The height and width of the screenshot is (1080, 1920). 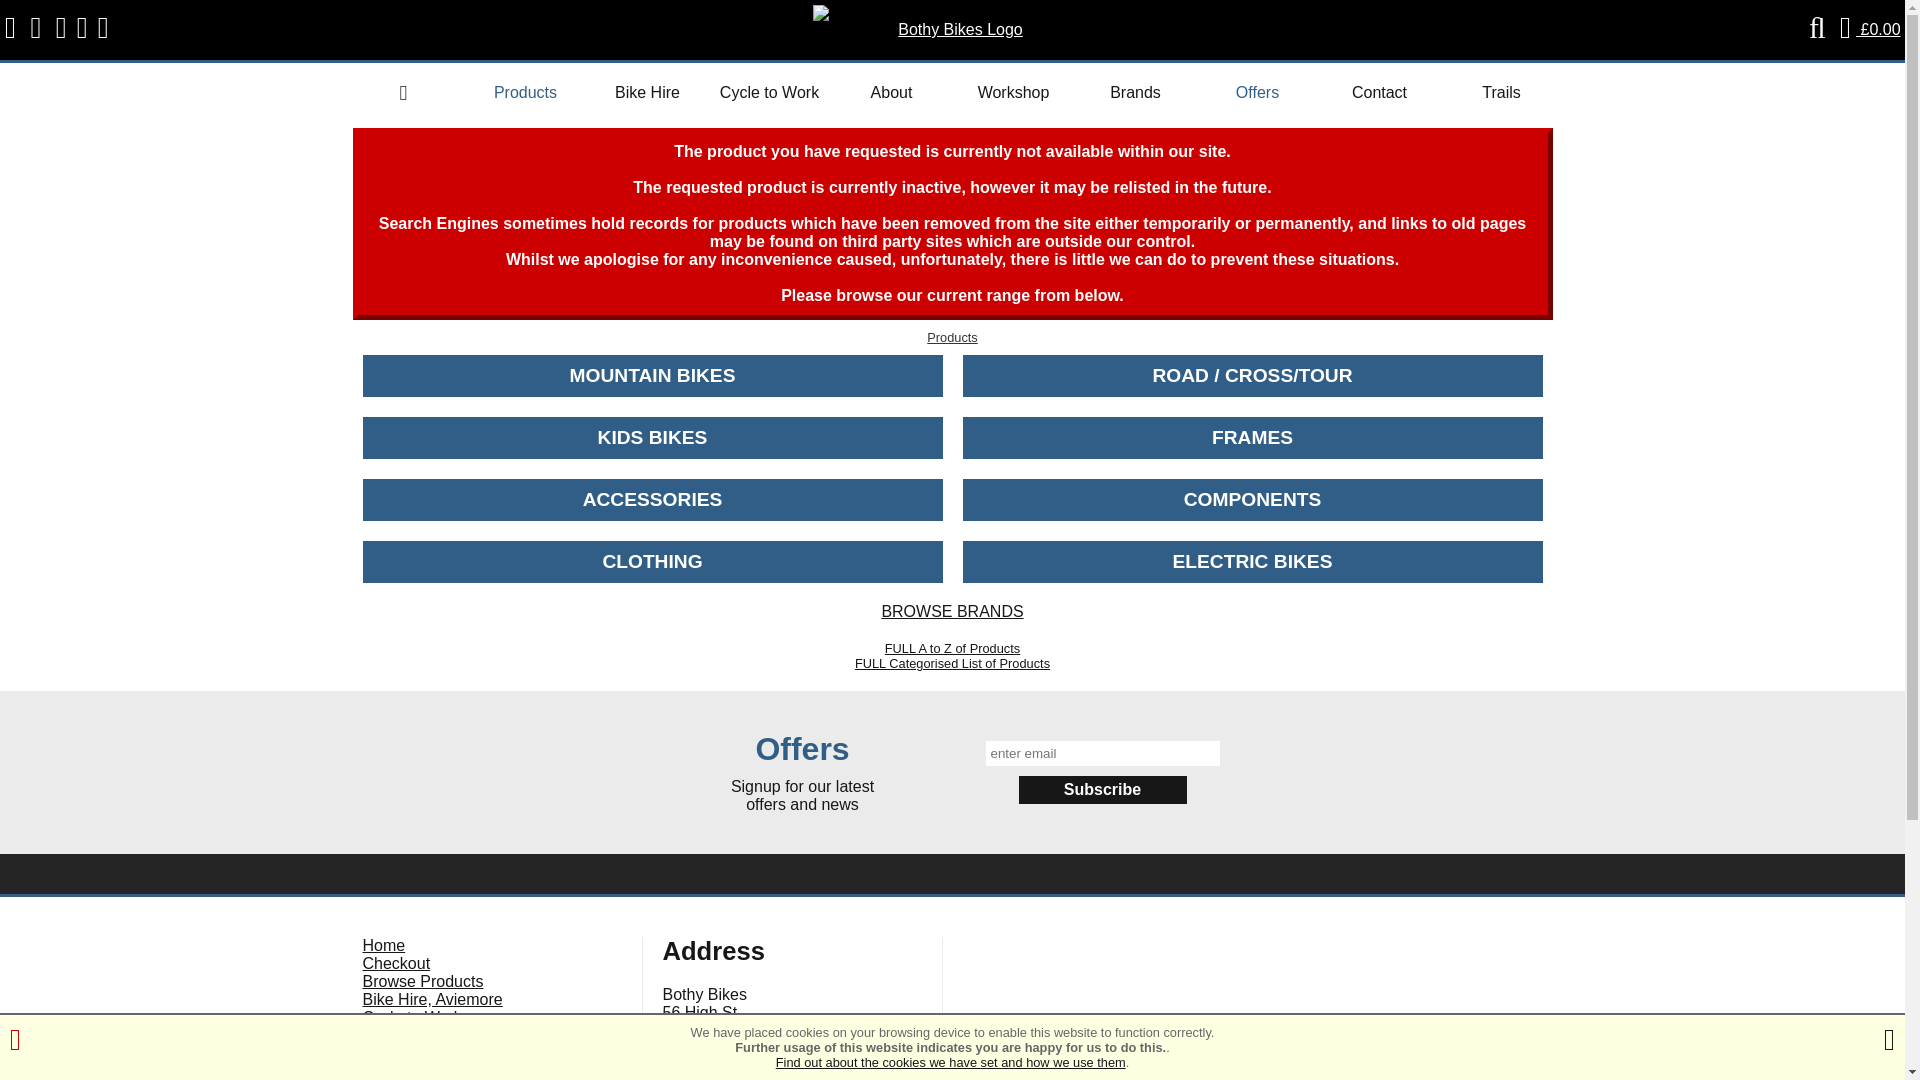 I want to click on Workshop, so click(x=1012, y=95).